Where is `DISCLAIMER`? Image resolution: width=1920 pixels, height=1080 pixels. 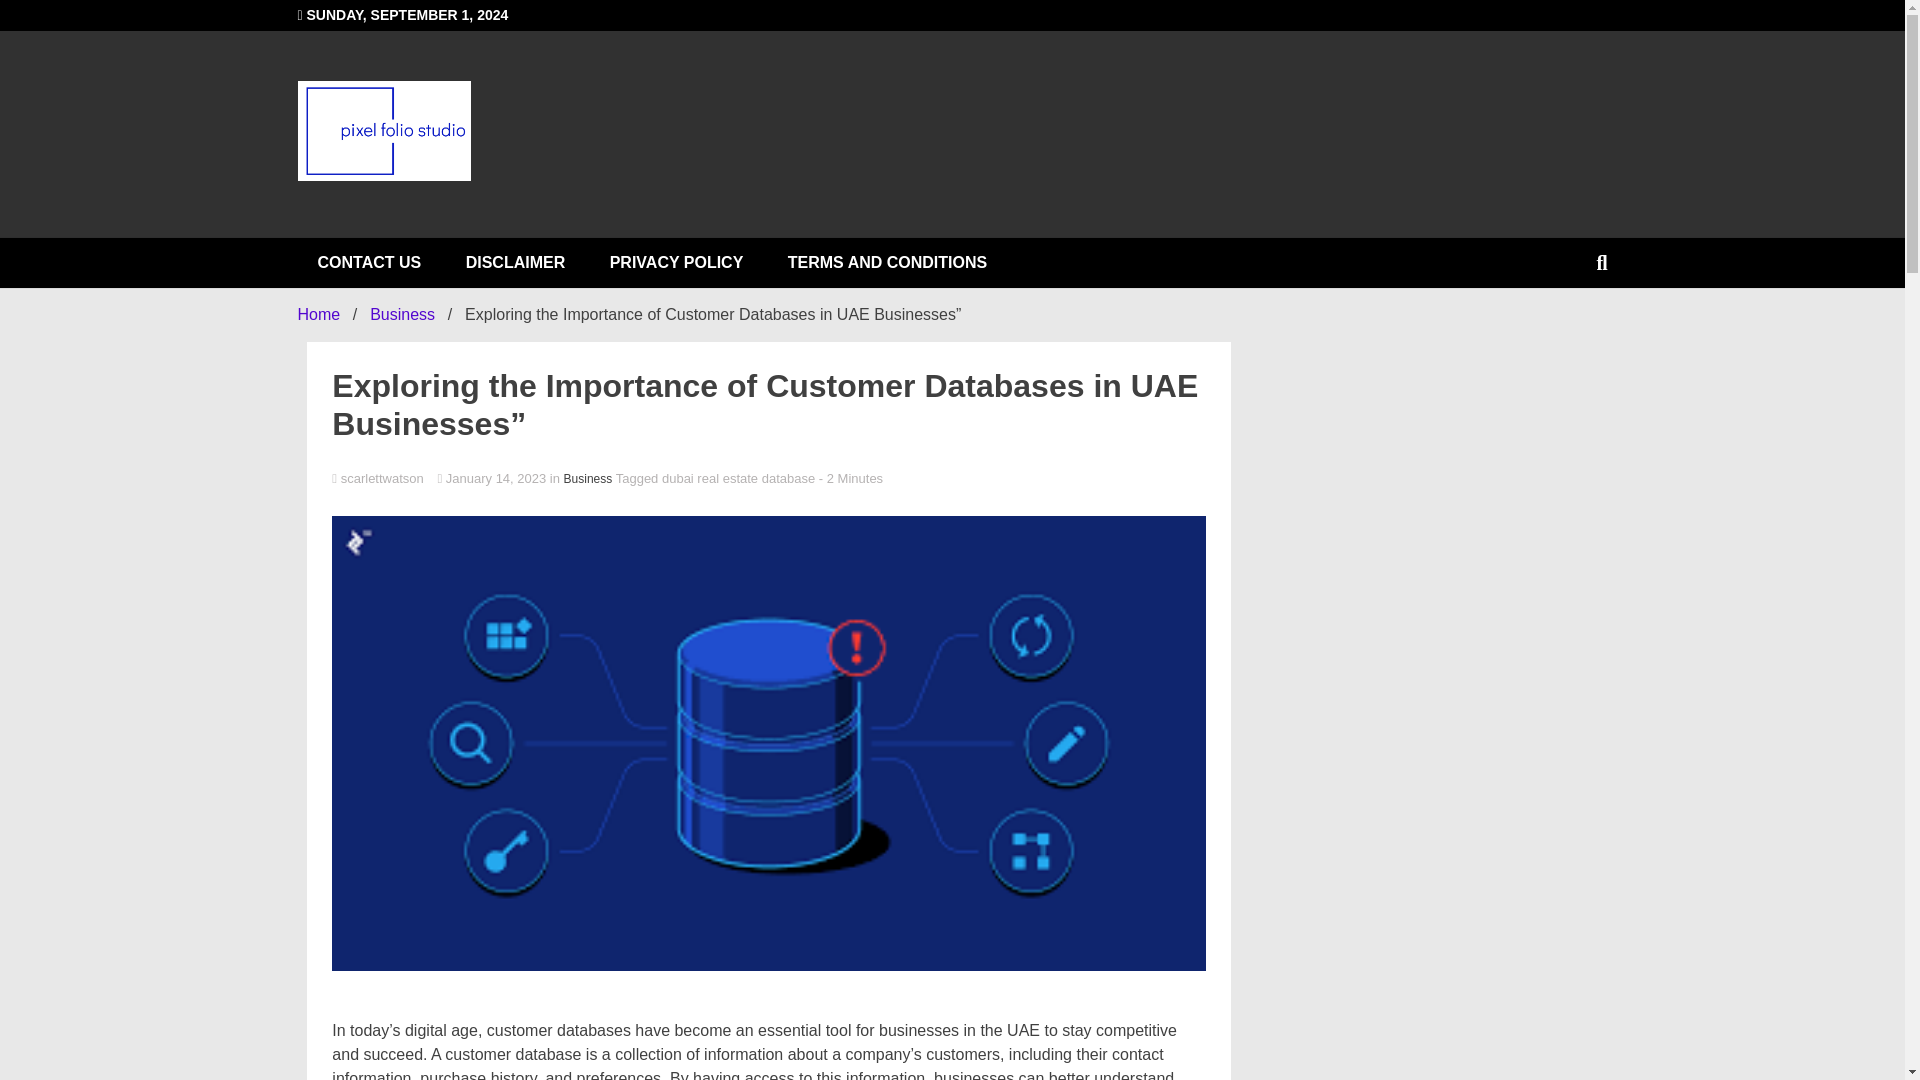
DISCLAIMER is located at coordinates (515, 262).